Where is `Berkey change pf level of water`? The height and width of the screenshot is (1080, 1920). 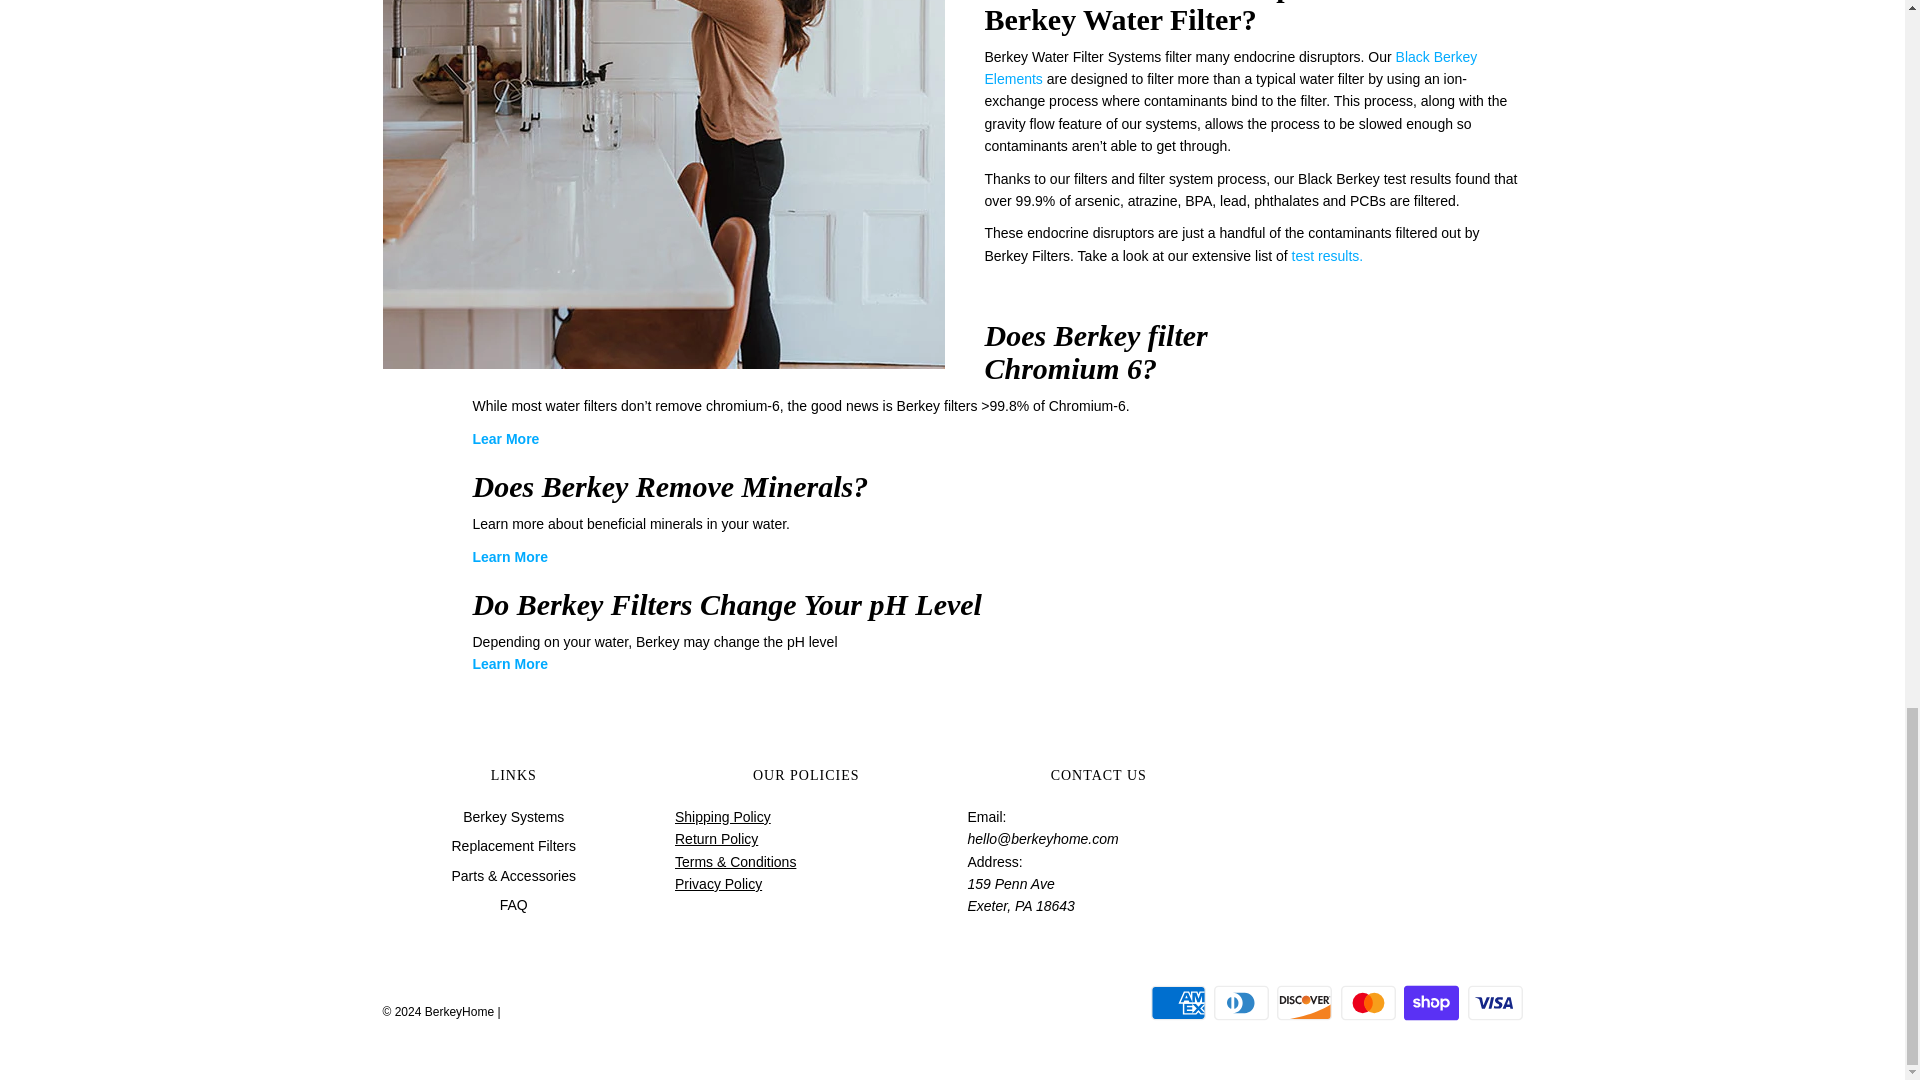
Berkey change pf level of water is located at coordinates (510, 663).